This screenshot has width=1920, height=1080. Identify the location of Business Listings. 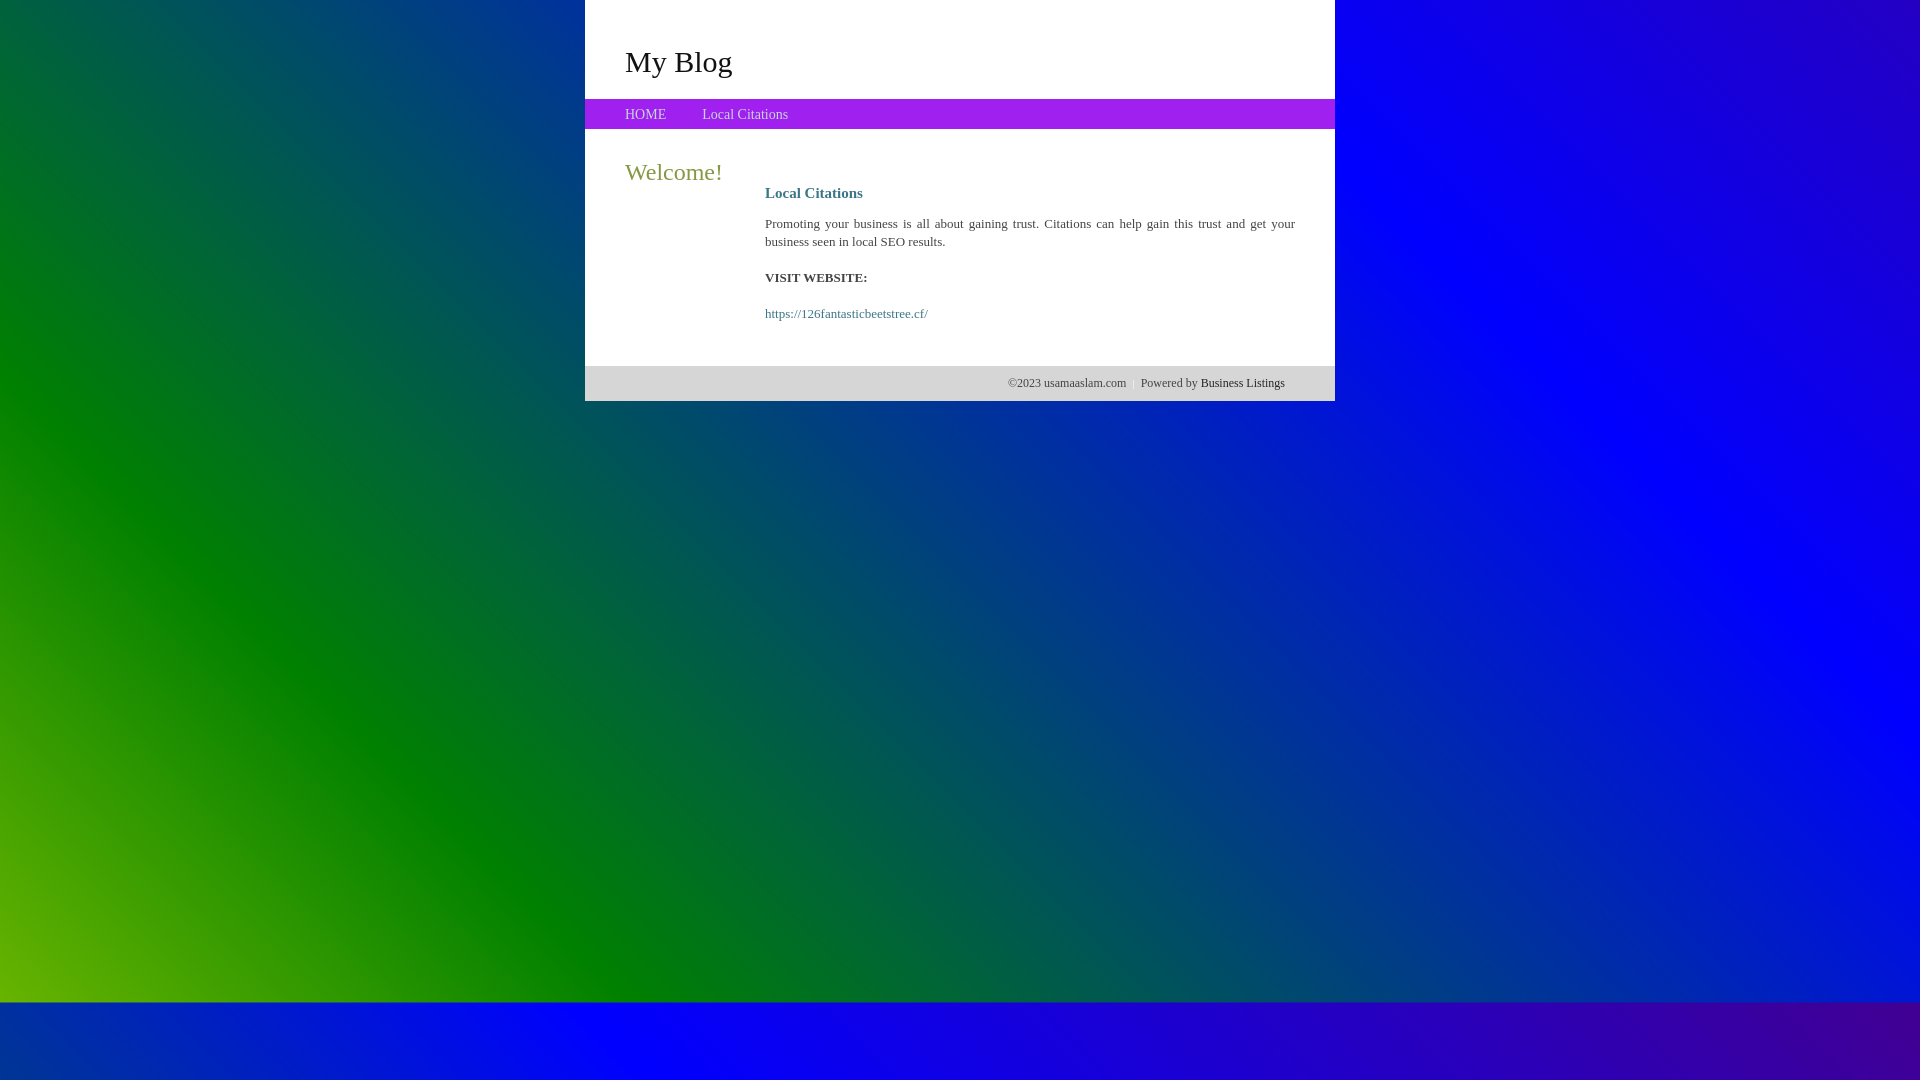
(1243, 383).